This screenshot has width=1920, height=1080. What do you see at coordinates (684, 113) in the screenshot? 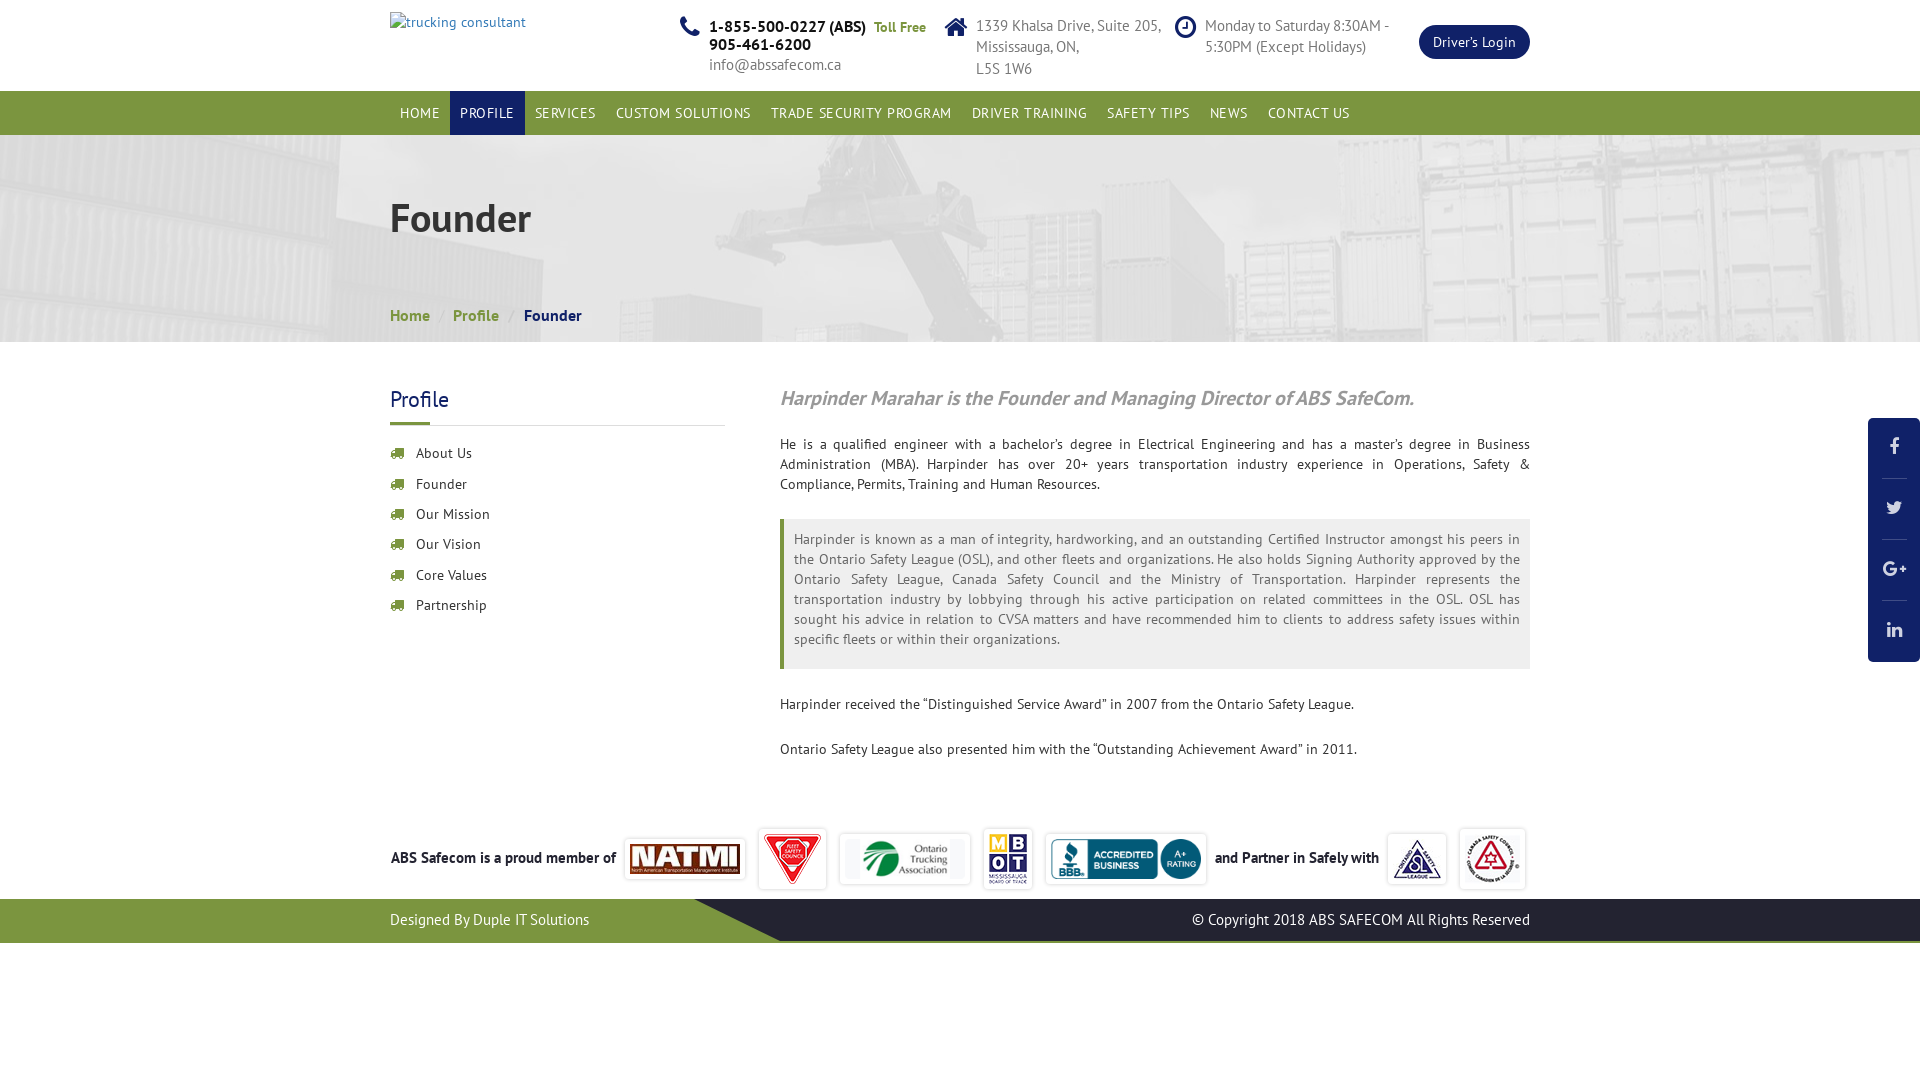
I see `CUSTOM SOLUTIONS` at bounding box center [684, 113].